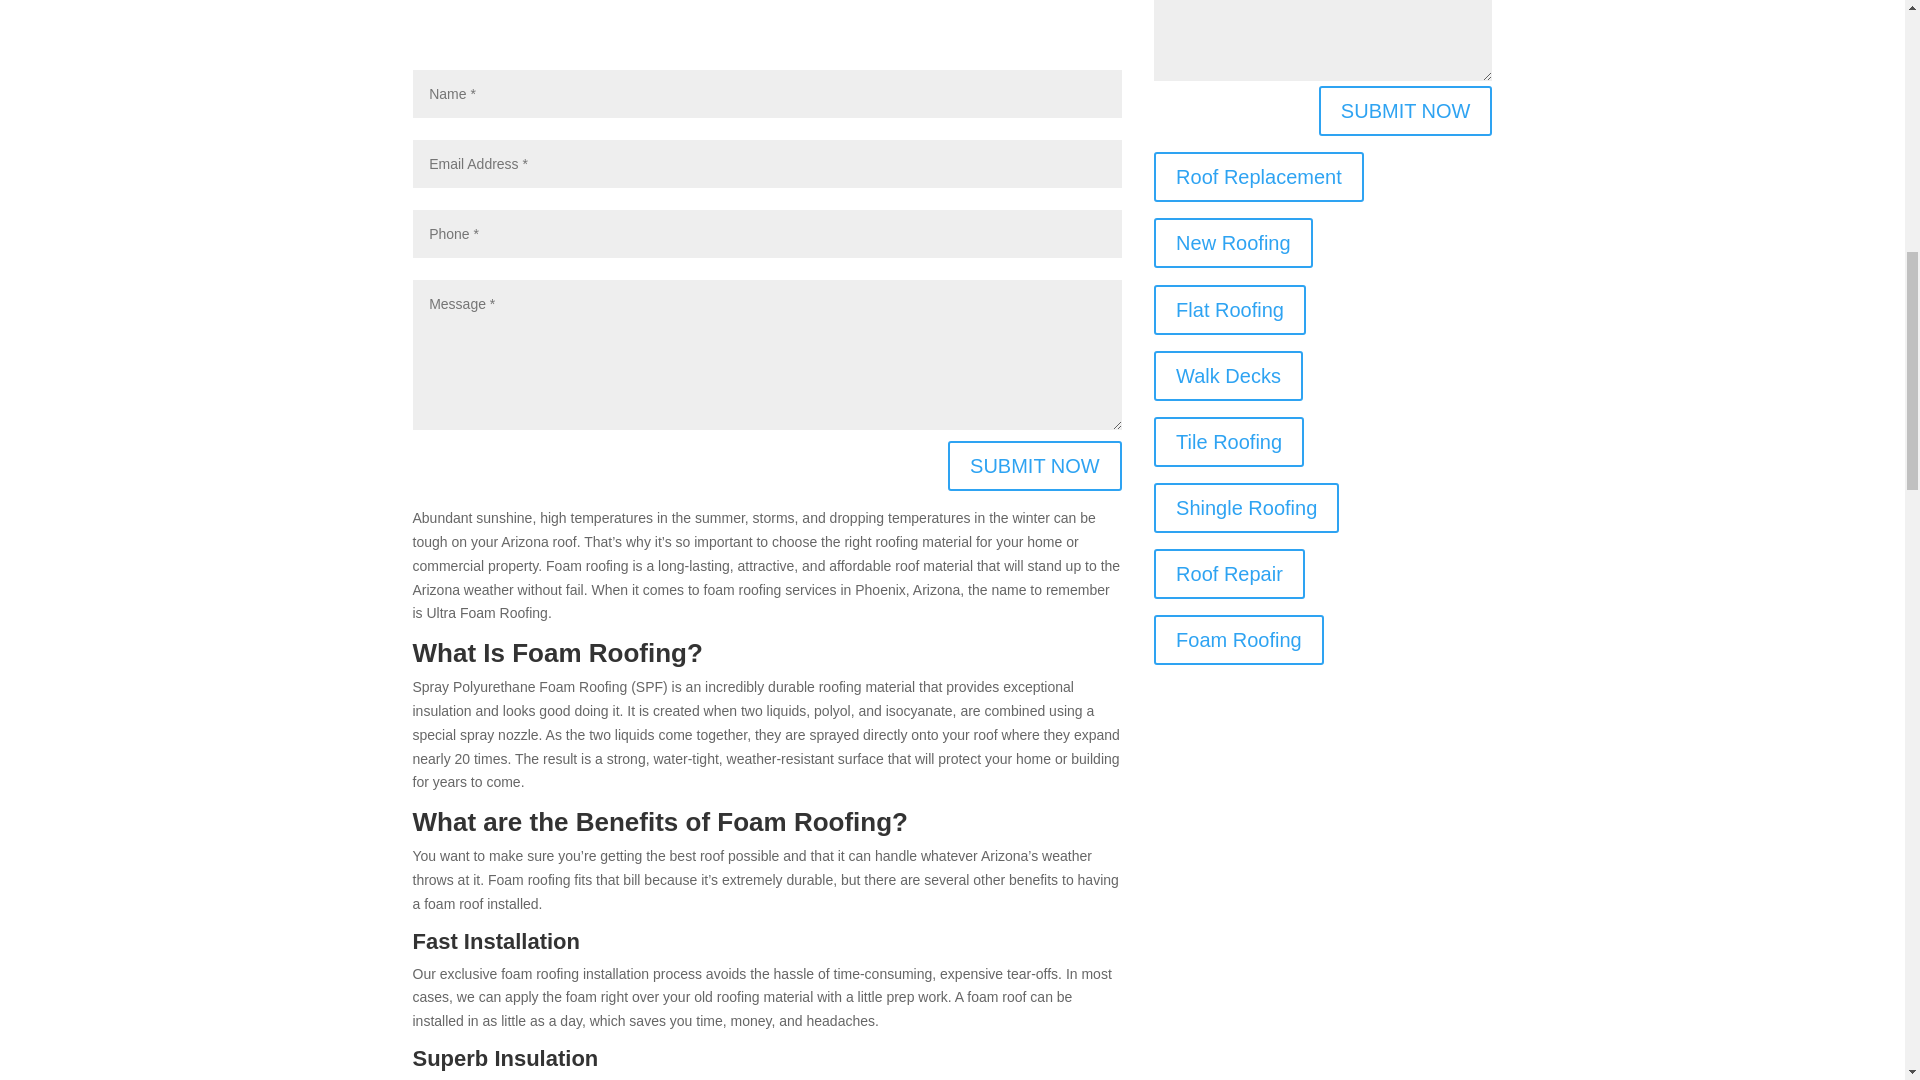  I want to click on SUBMIT NOW, so click(1406, 111).